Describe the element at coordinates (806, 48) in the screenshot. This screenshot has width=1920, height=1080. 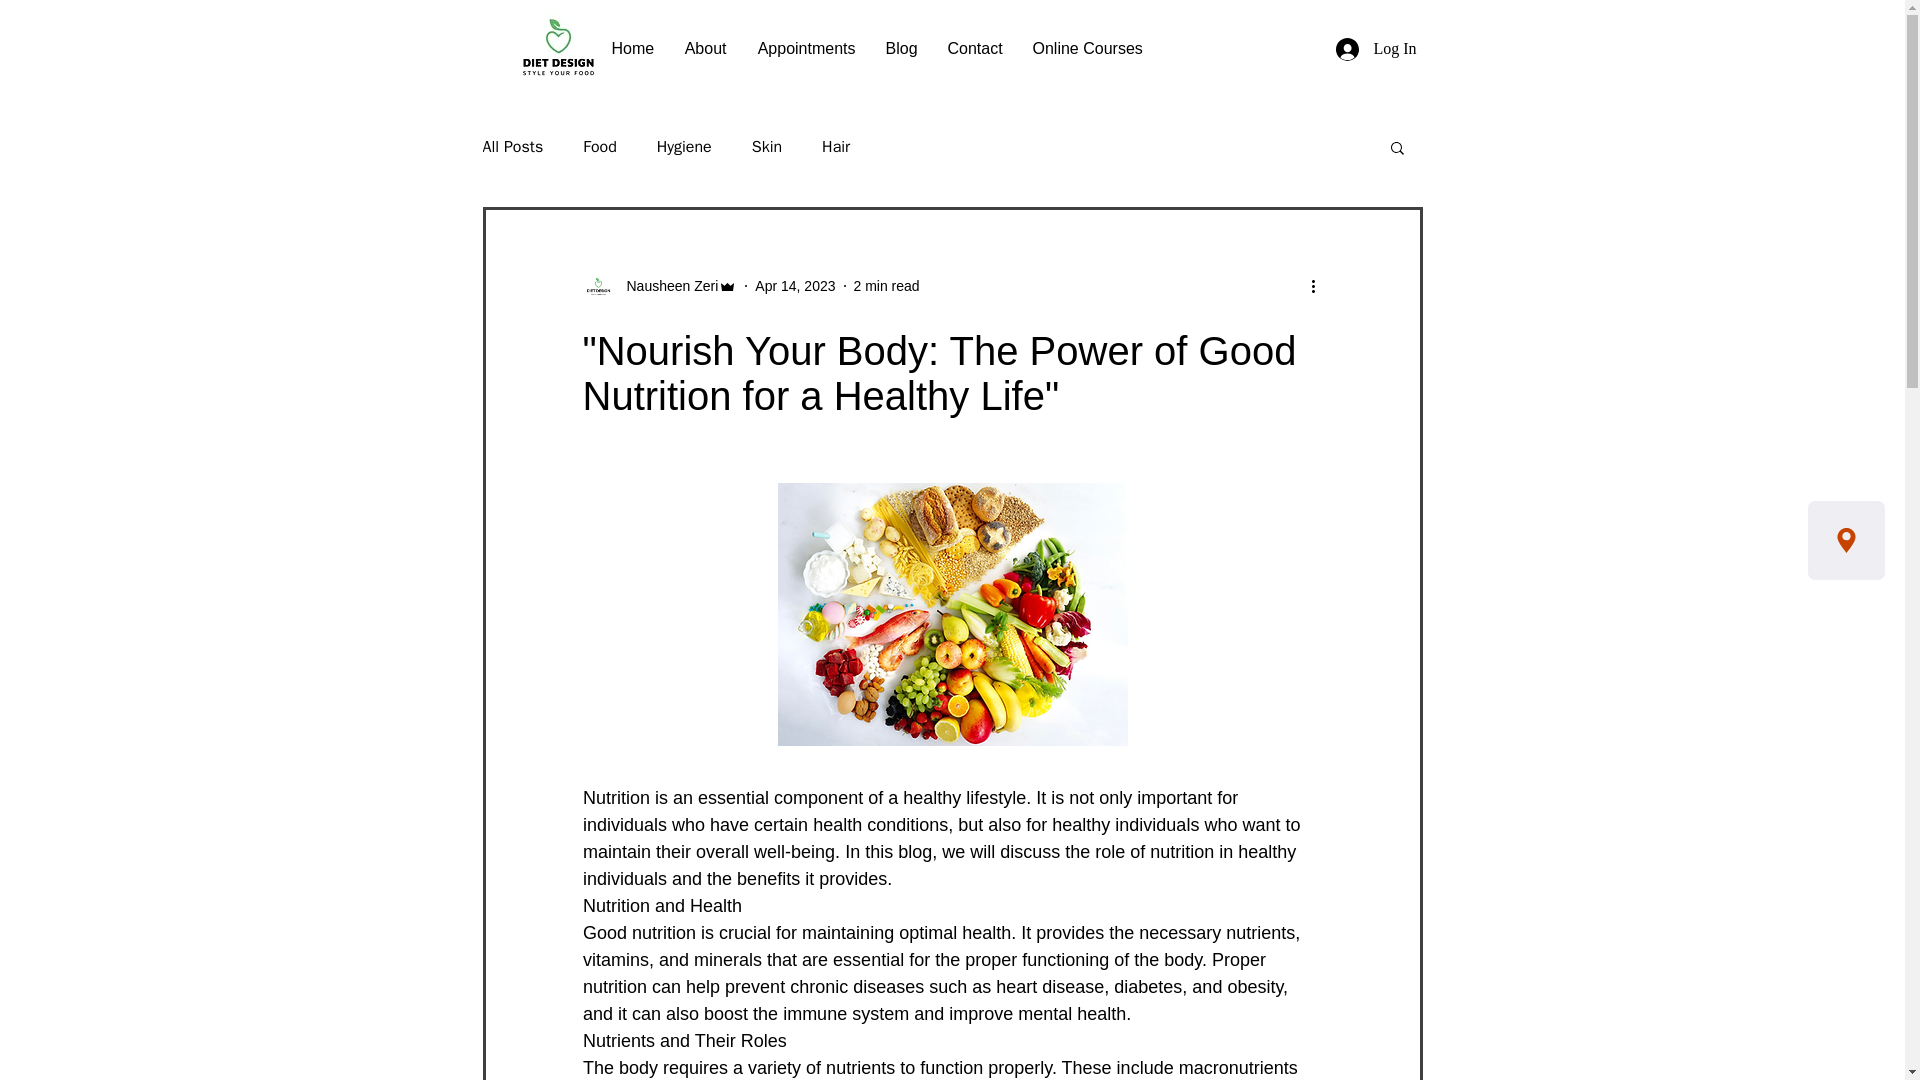
I see `Appointments` at that location.